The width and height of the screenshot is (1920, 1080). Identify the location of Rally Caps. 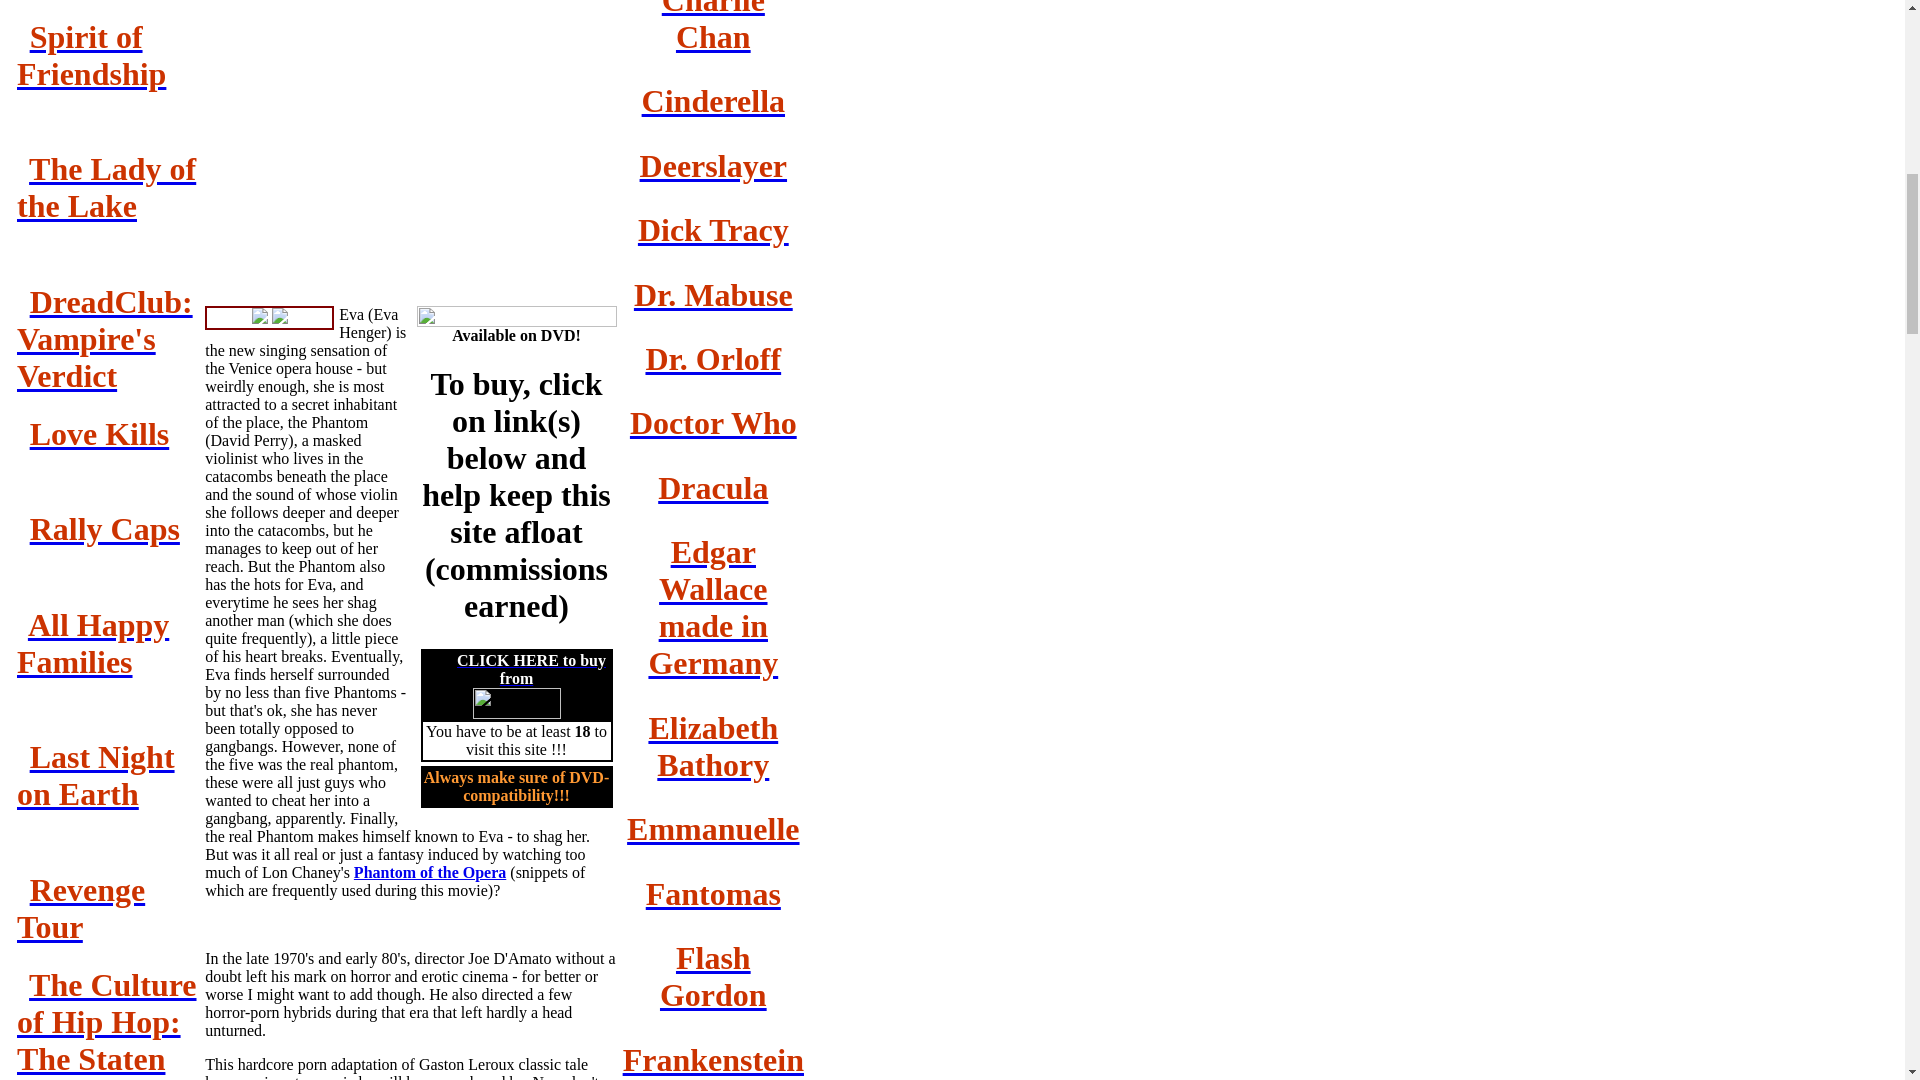
(105, 528).